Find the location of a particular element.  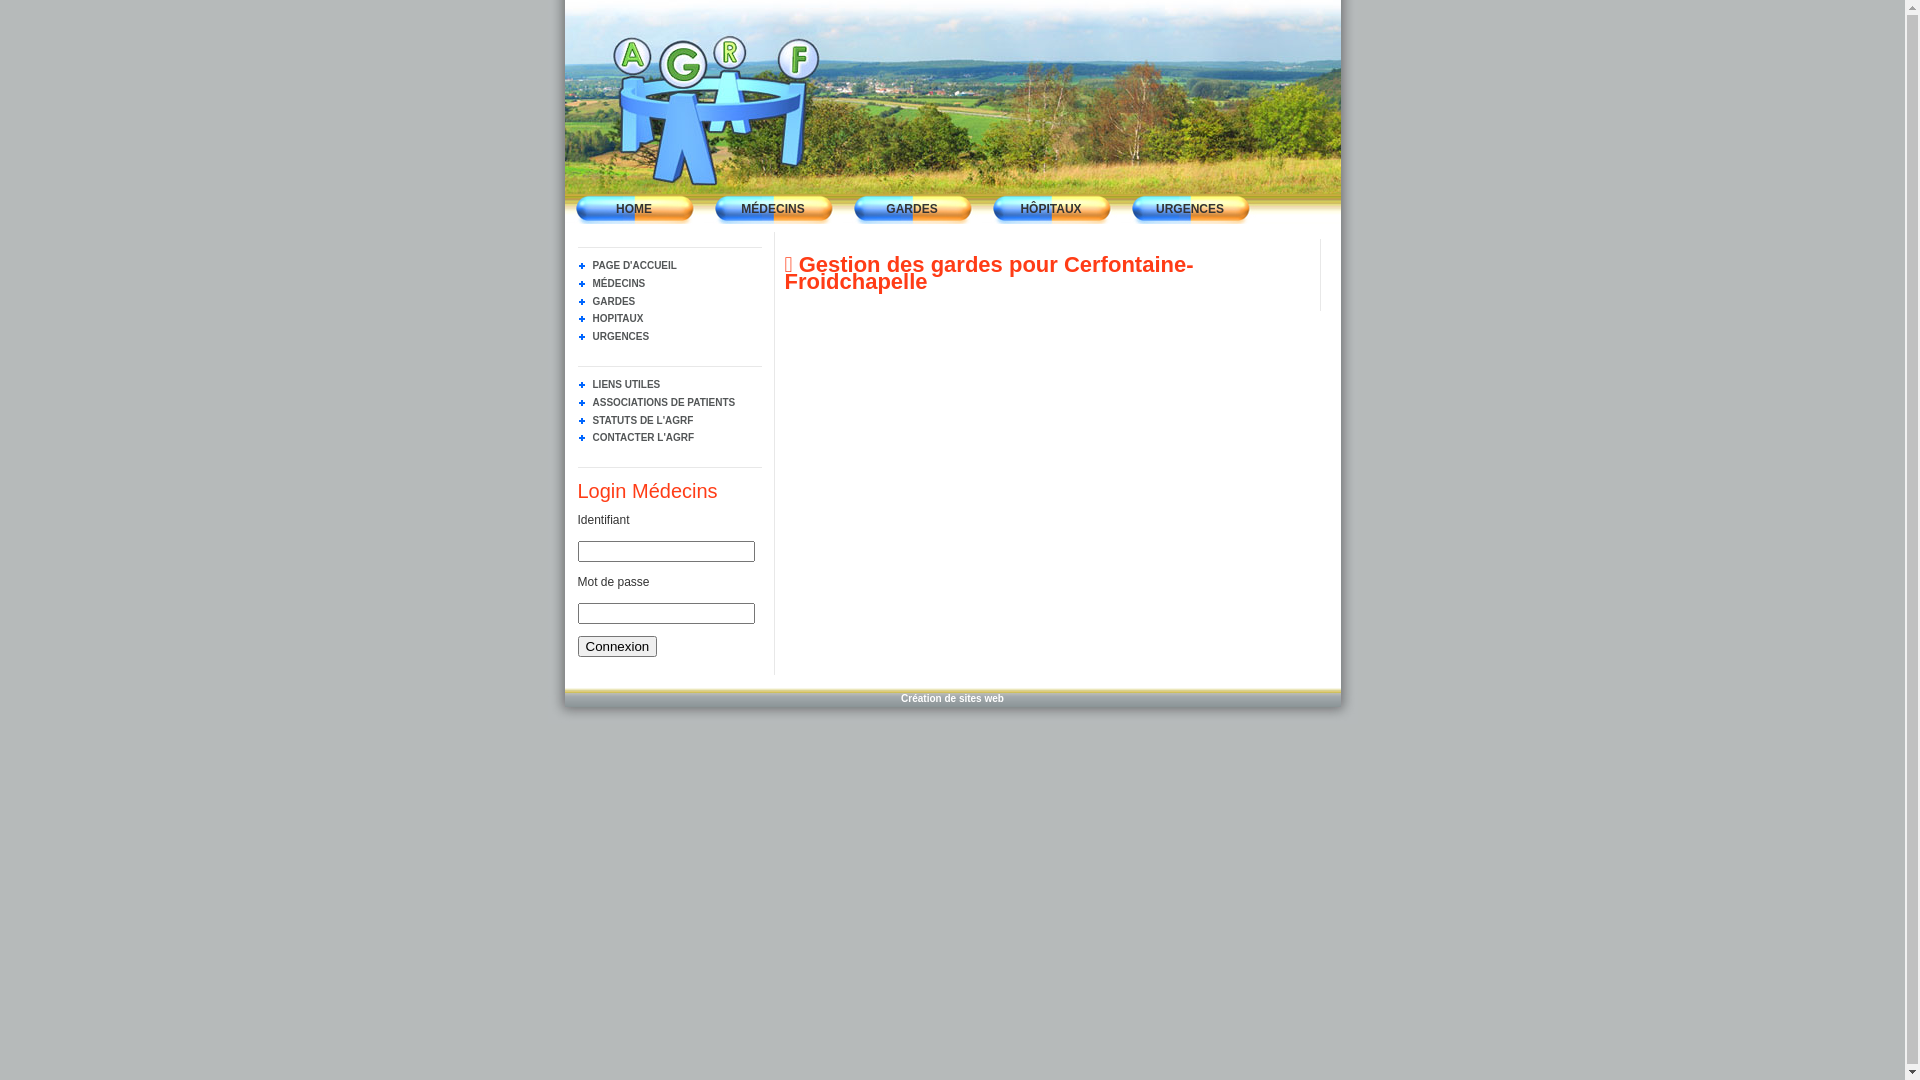

GARDES is located at coordinates (912, 209).